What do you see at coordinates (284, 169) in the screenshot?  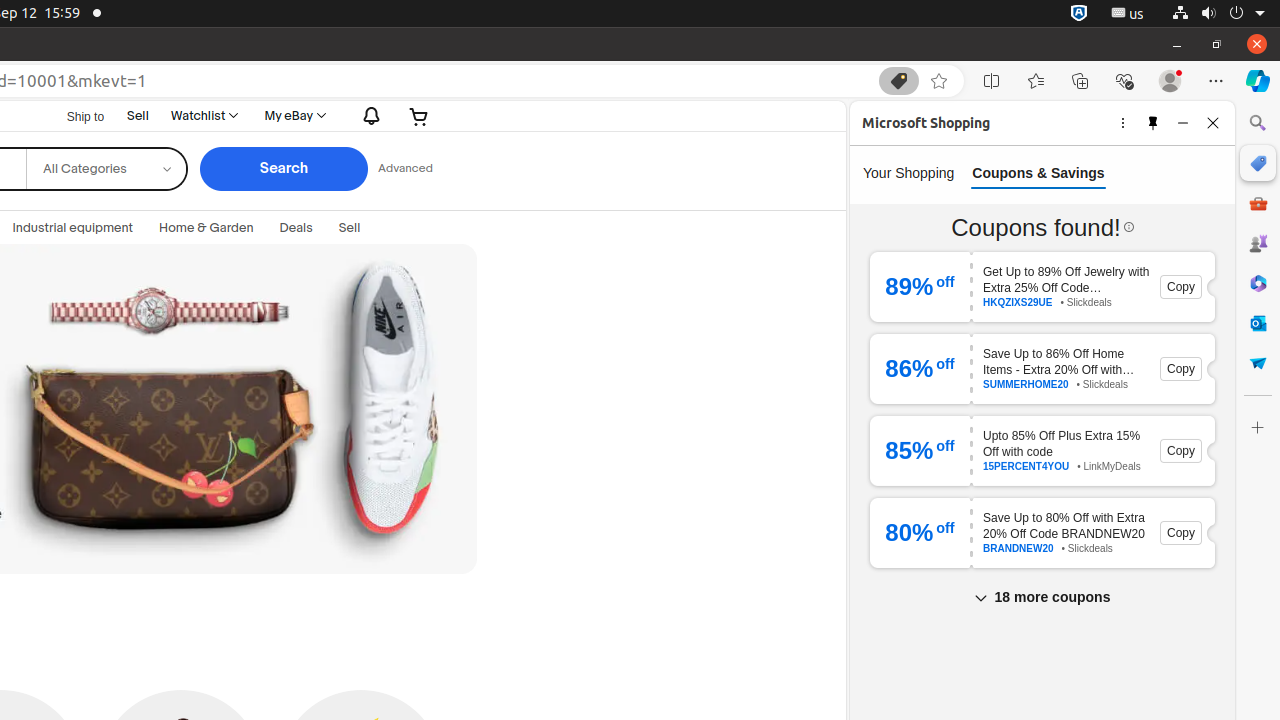 I see `Search` at bounding box center [284, 169].